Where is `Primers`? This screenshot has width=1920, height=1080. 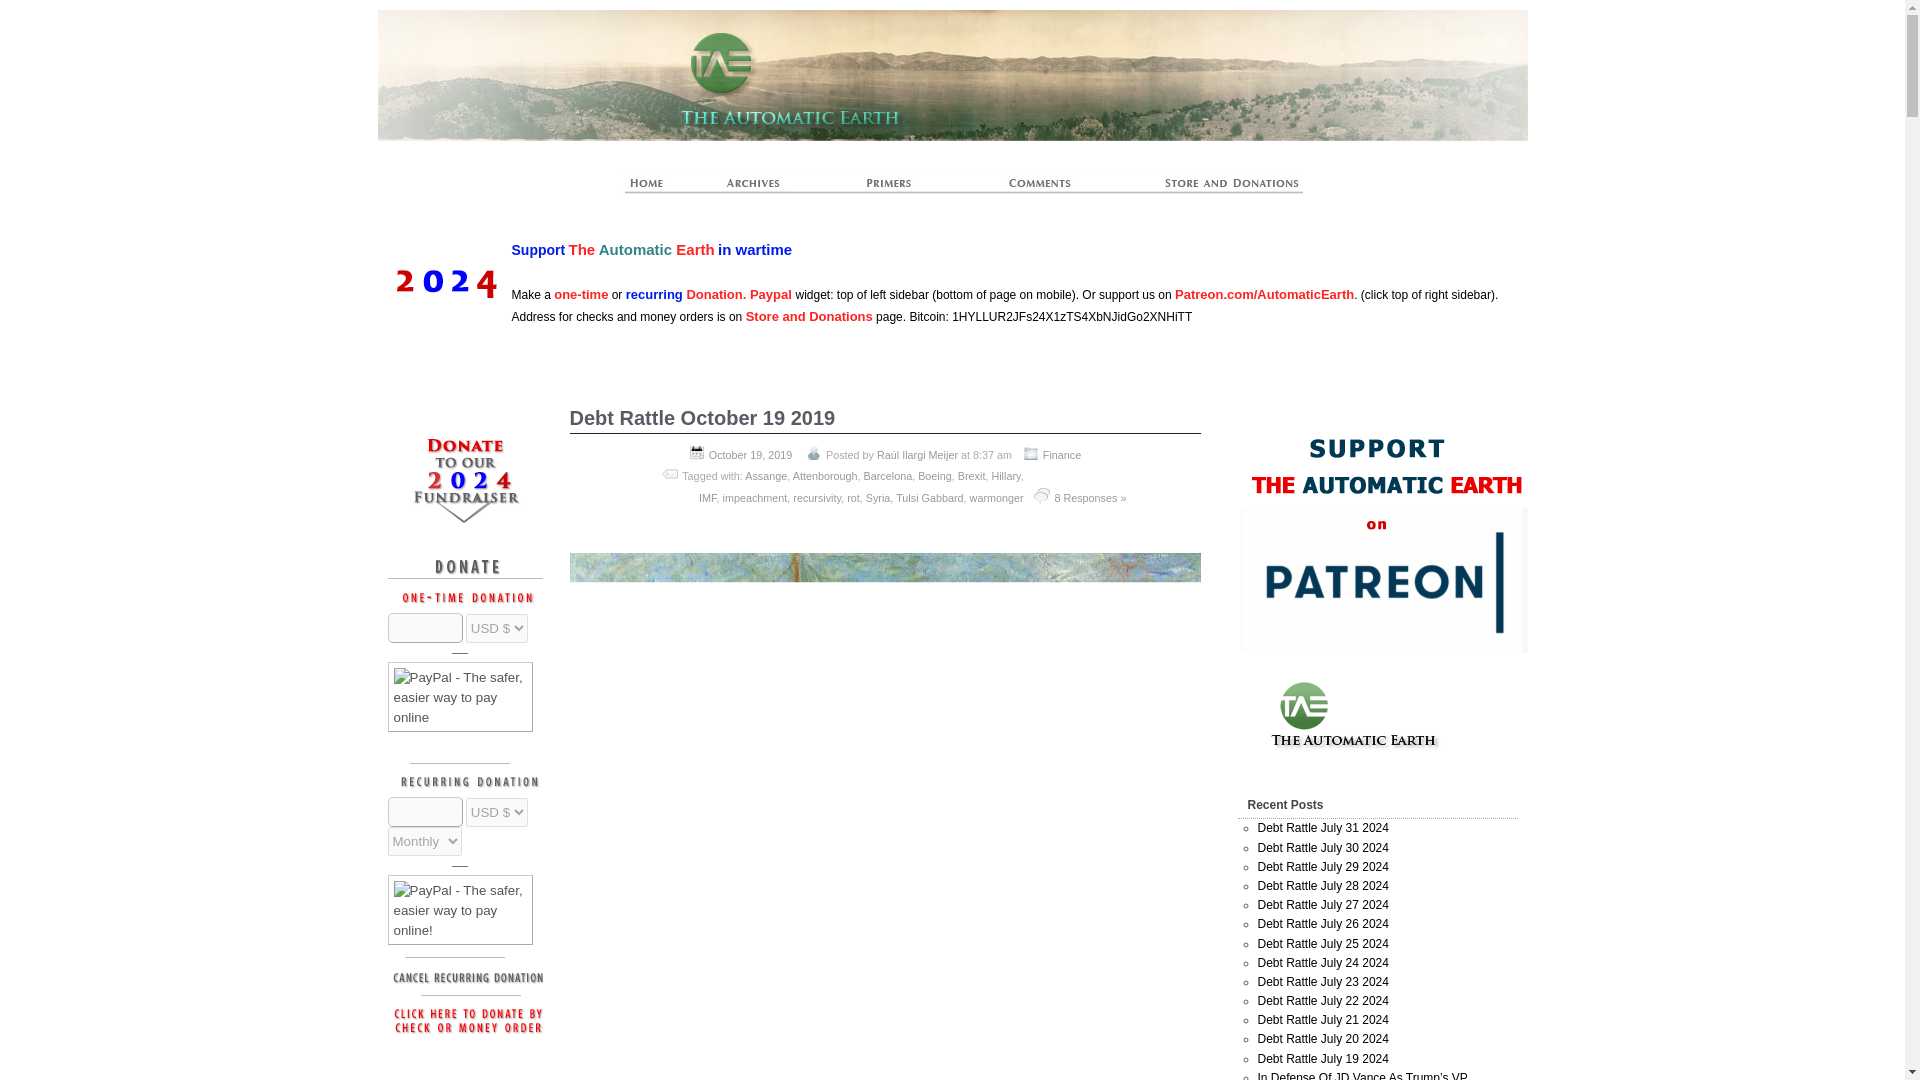
Primers is located at coordinates (897, 188).